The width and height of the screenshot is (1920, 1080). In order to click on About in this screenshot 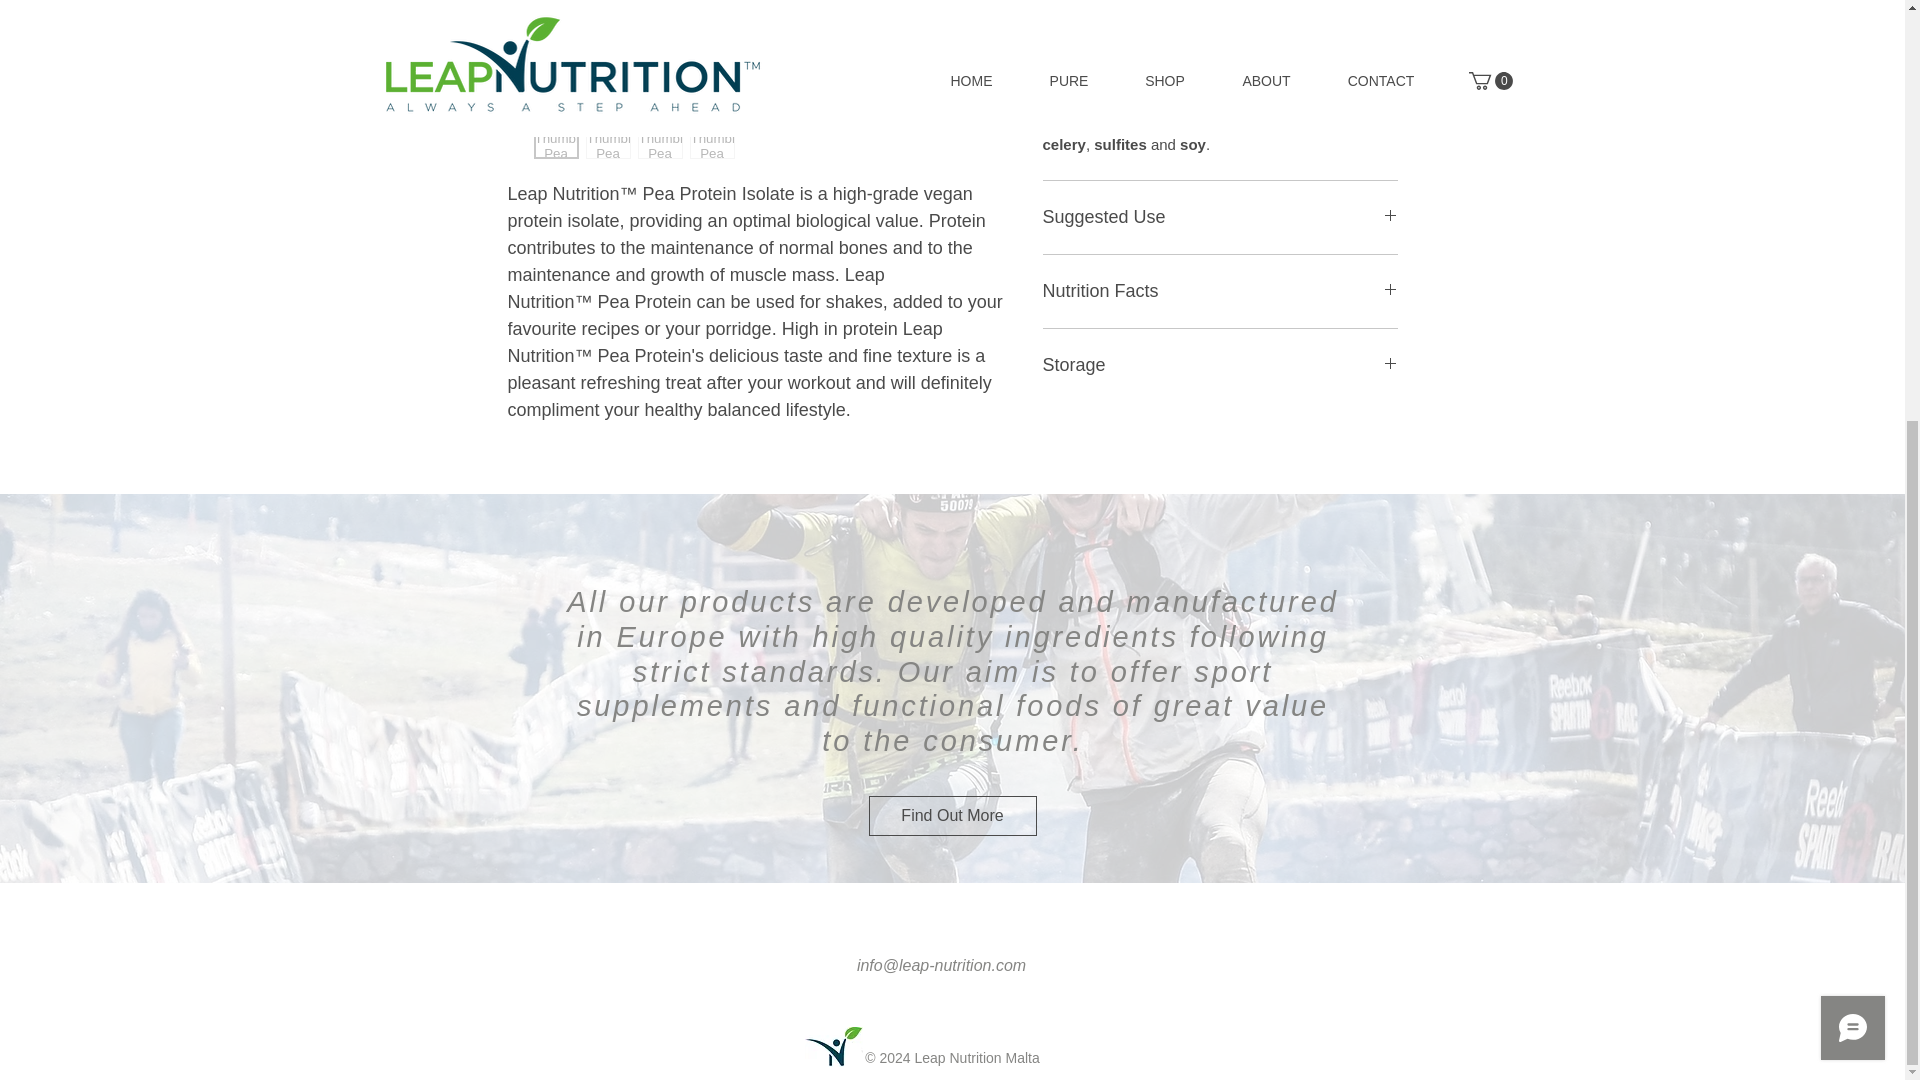, I will do `click(240, 686)`.